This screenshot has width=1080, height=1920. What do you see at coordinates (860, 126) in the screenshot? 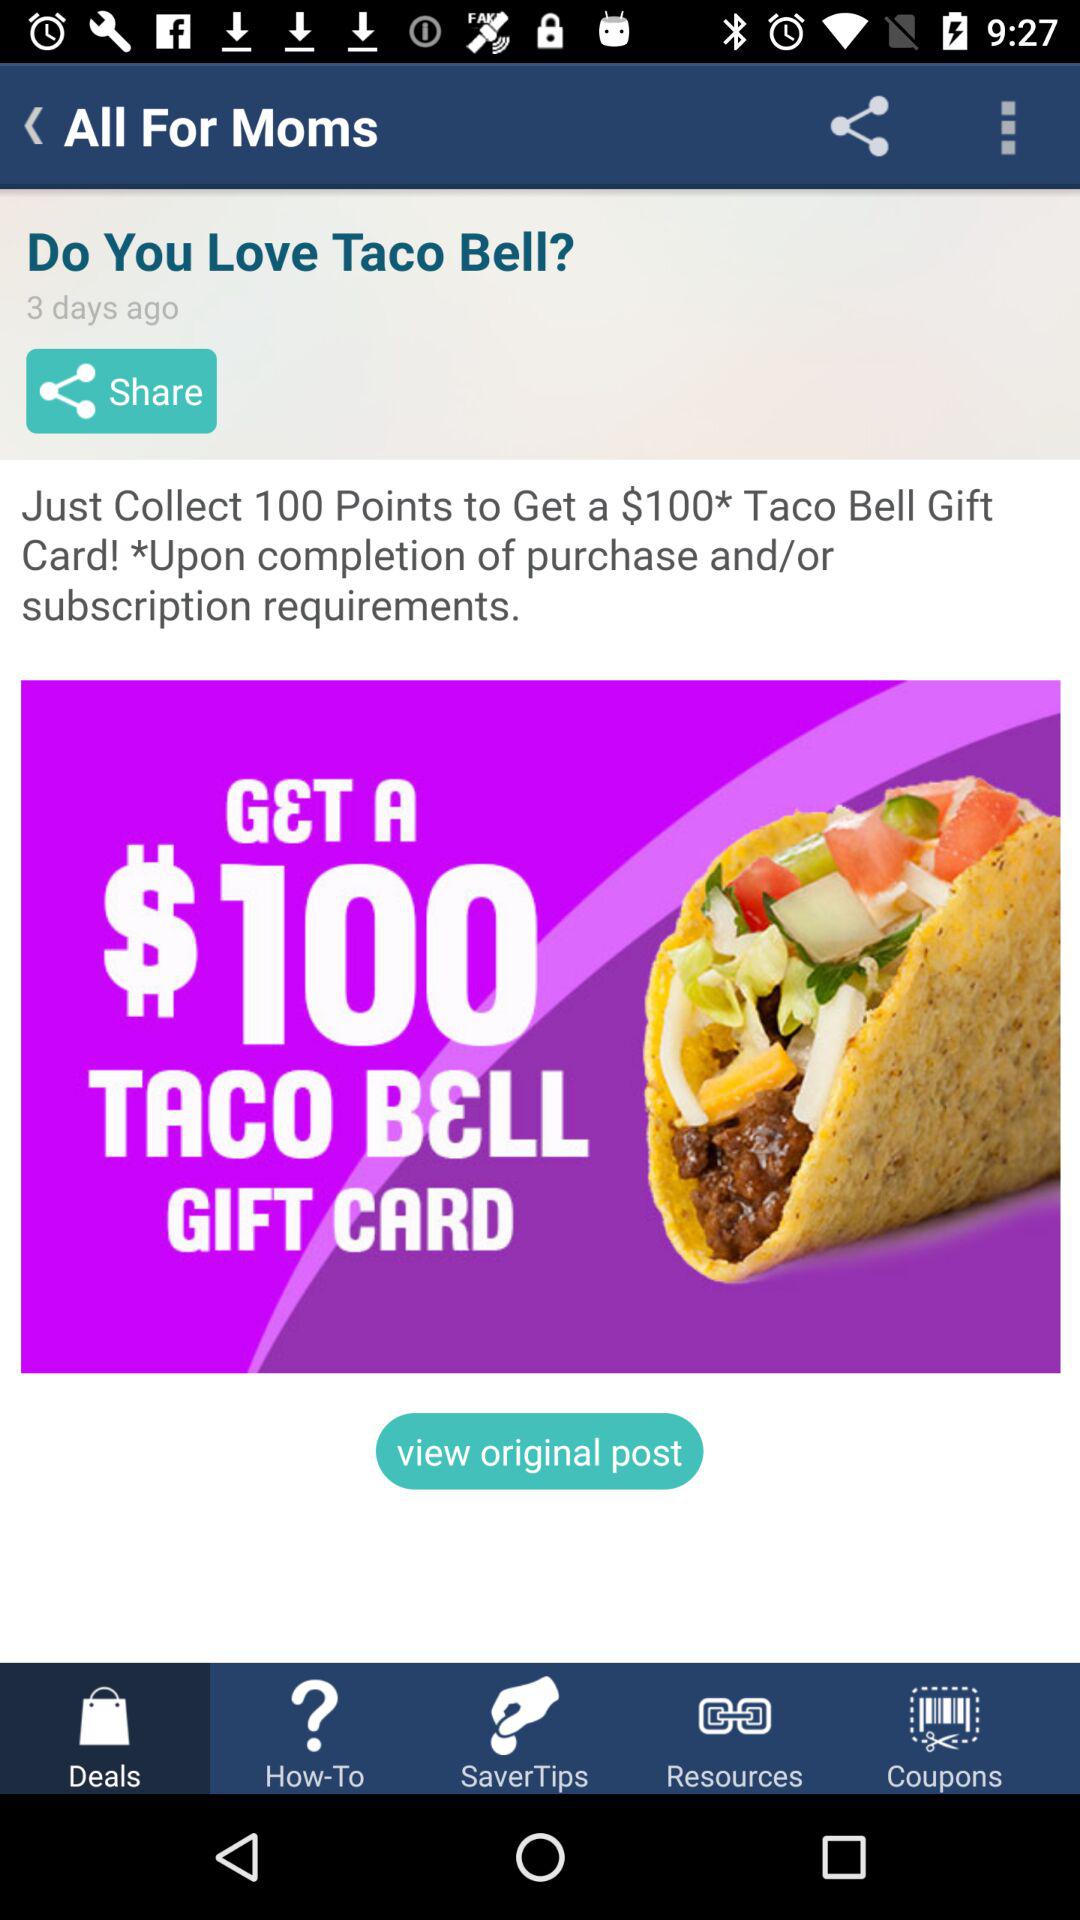
I see `click on share icon` at bounding box center [860, 126].